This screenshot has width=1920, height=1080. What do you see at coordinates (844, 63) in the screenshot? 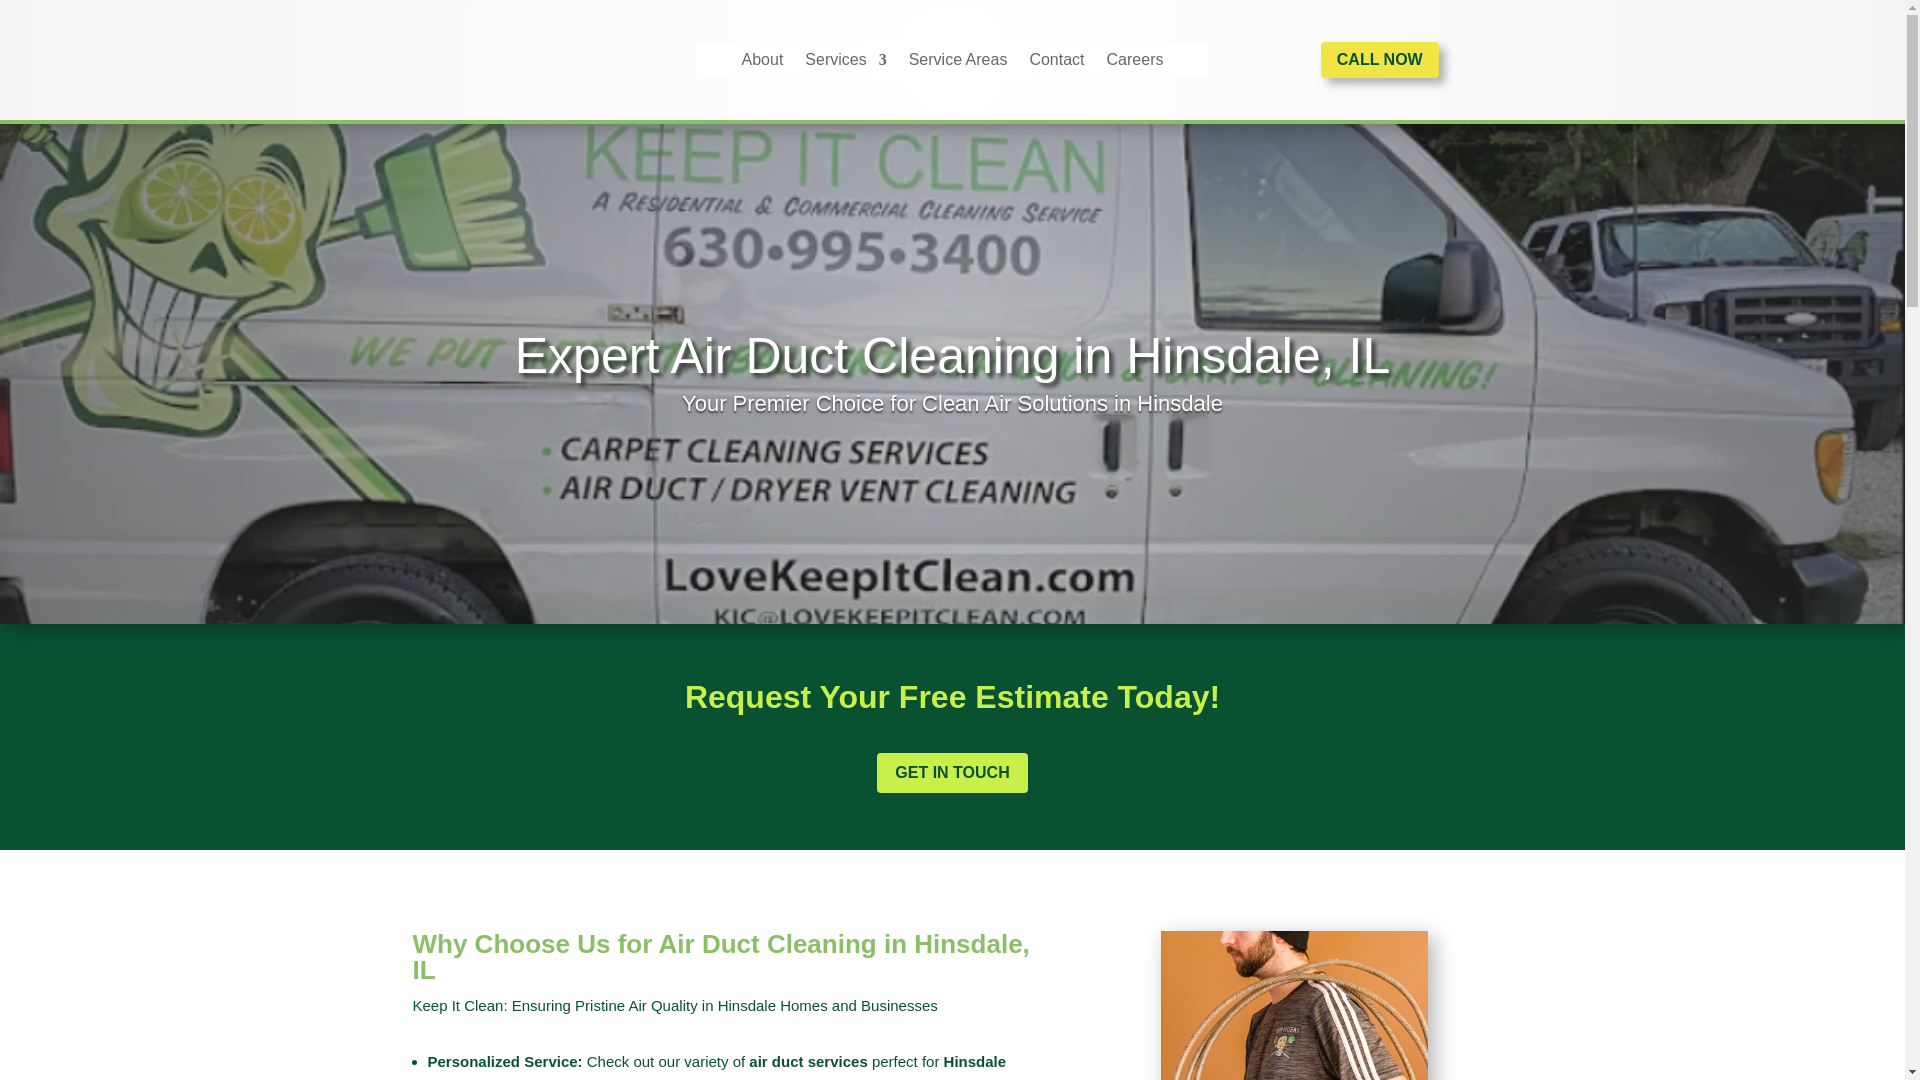
I see `Services` at bounding box center [844, 63].